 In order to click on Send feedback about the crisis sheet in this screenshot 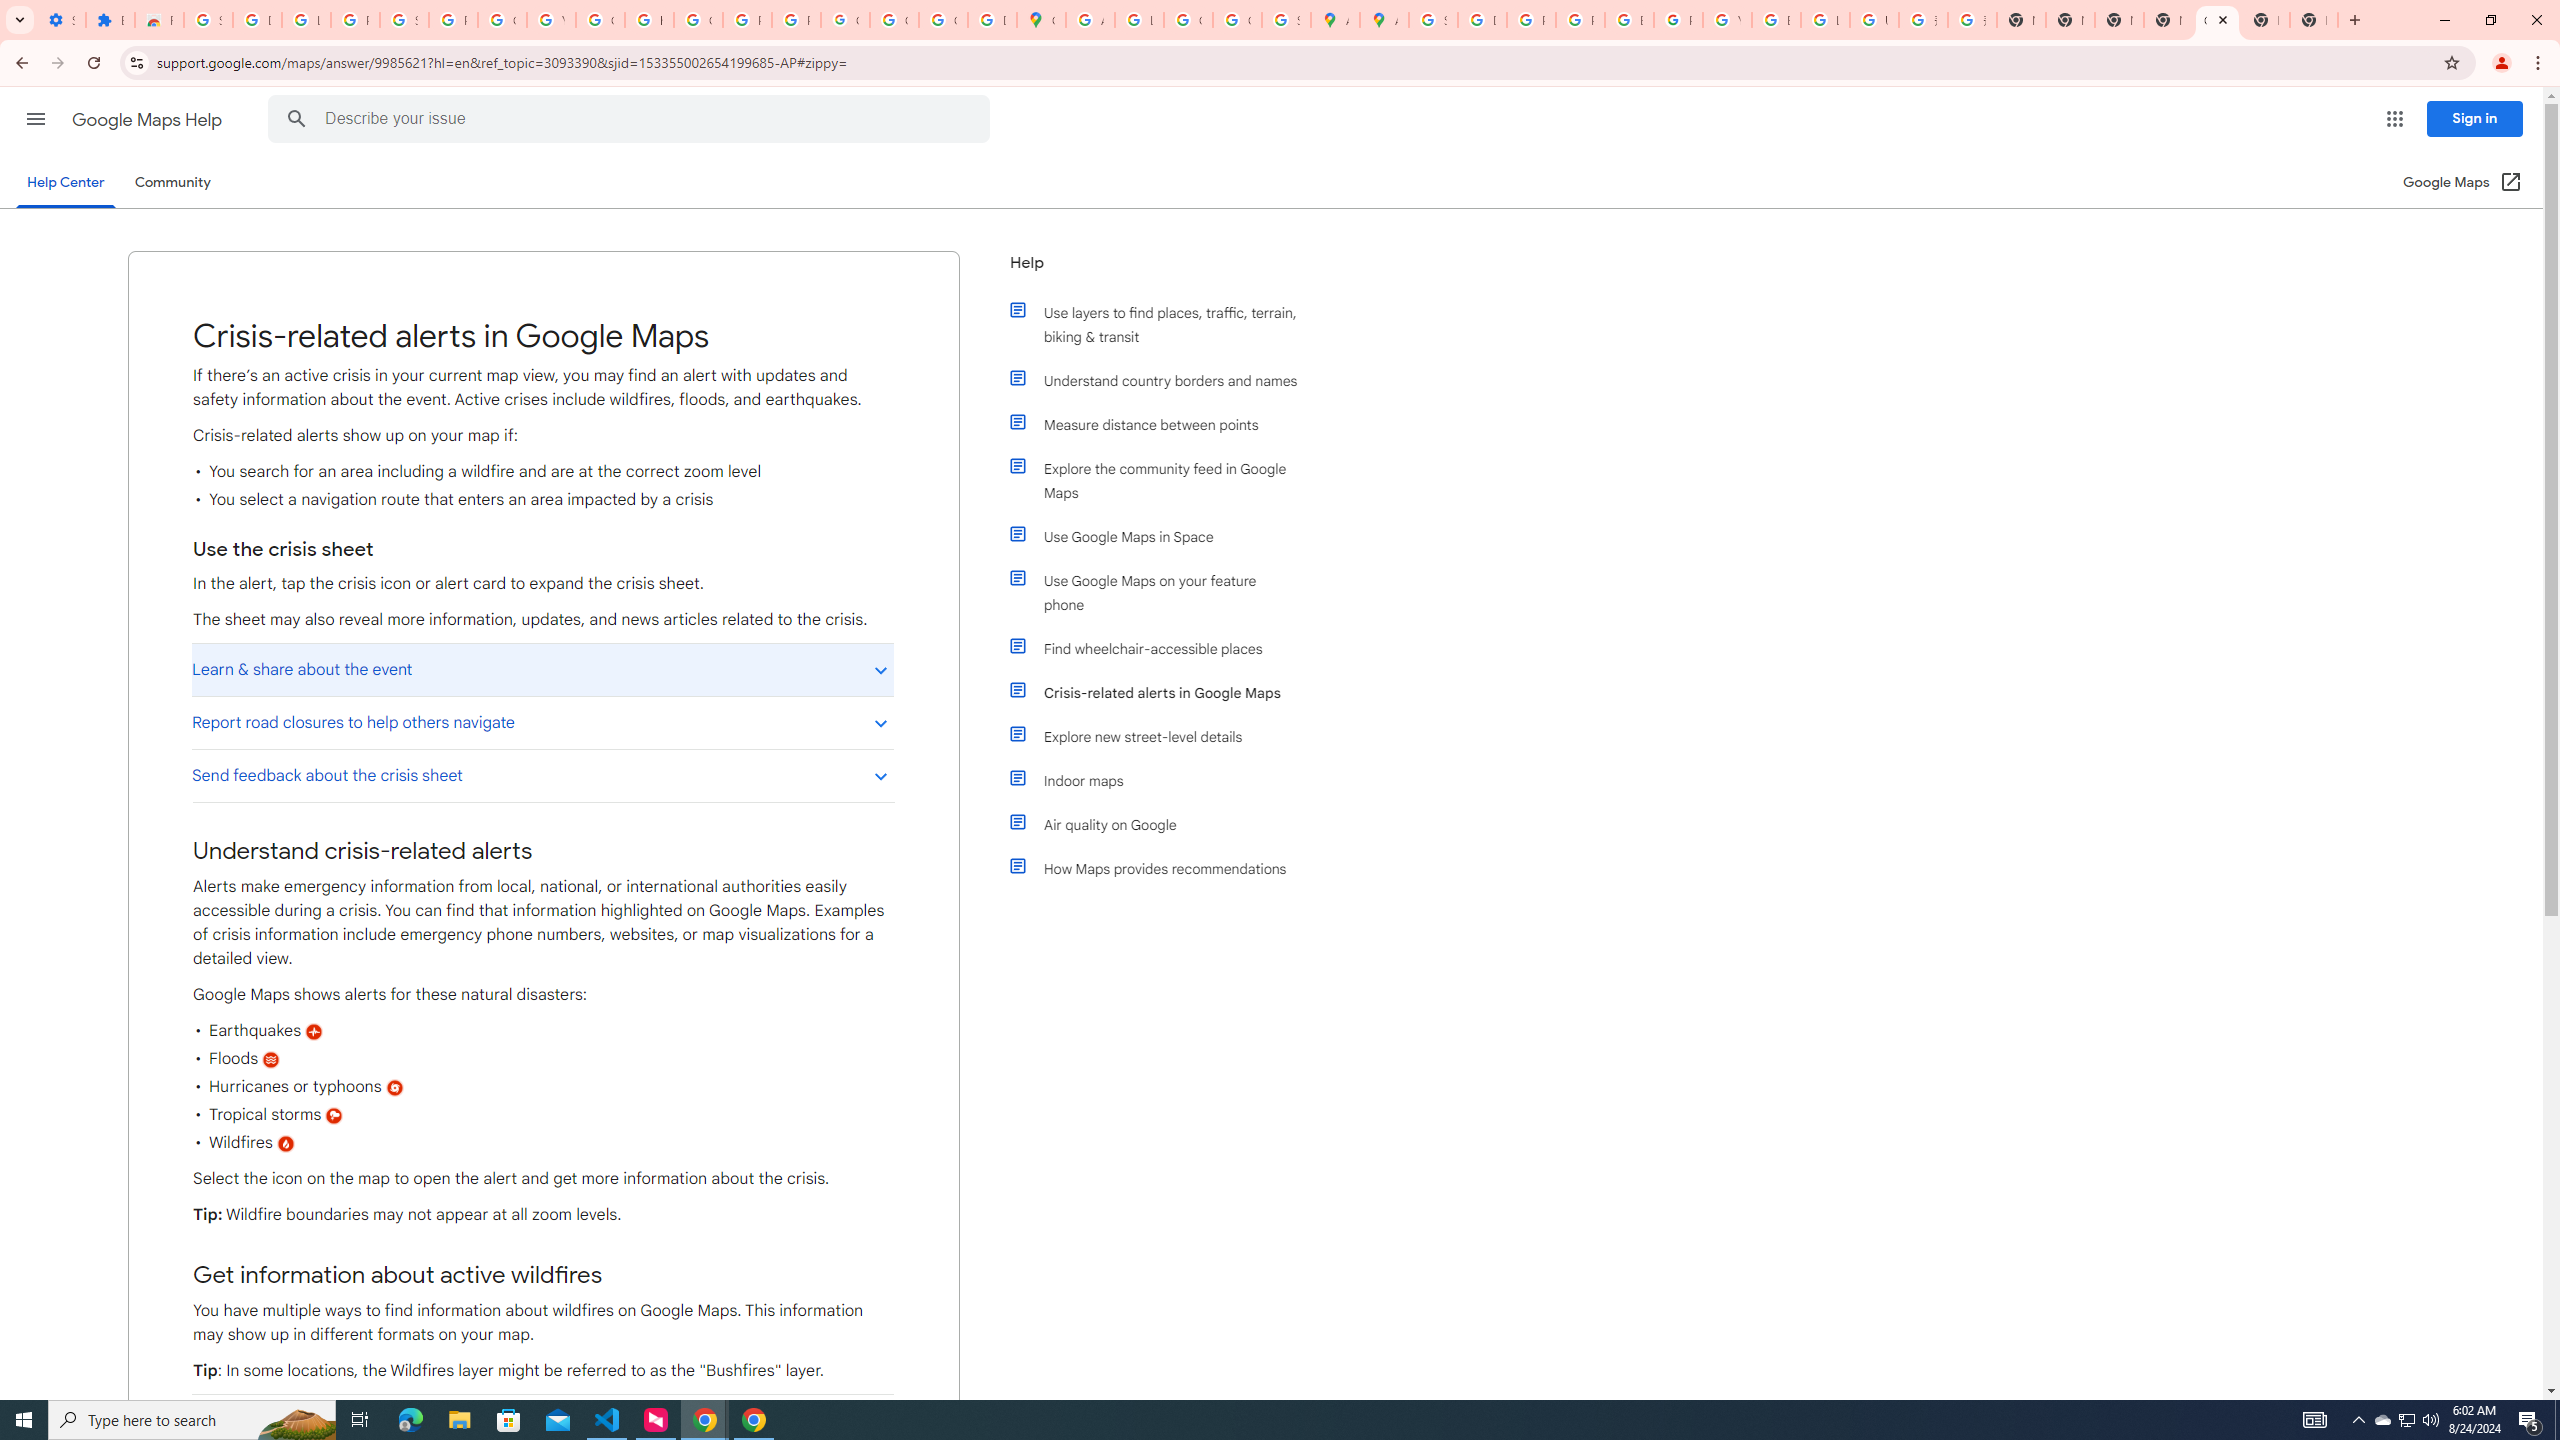, I will do `click(542, 775)`.